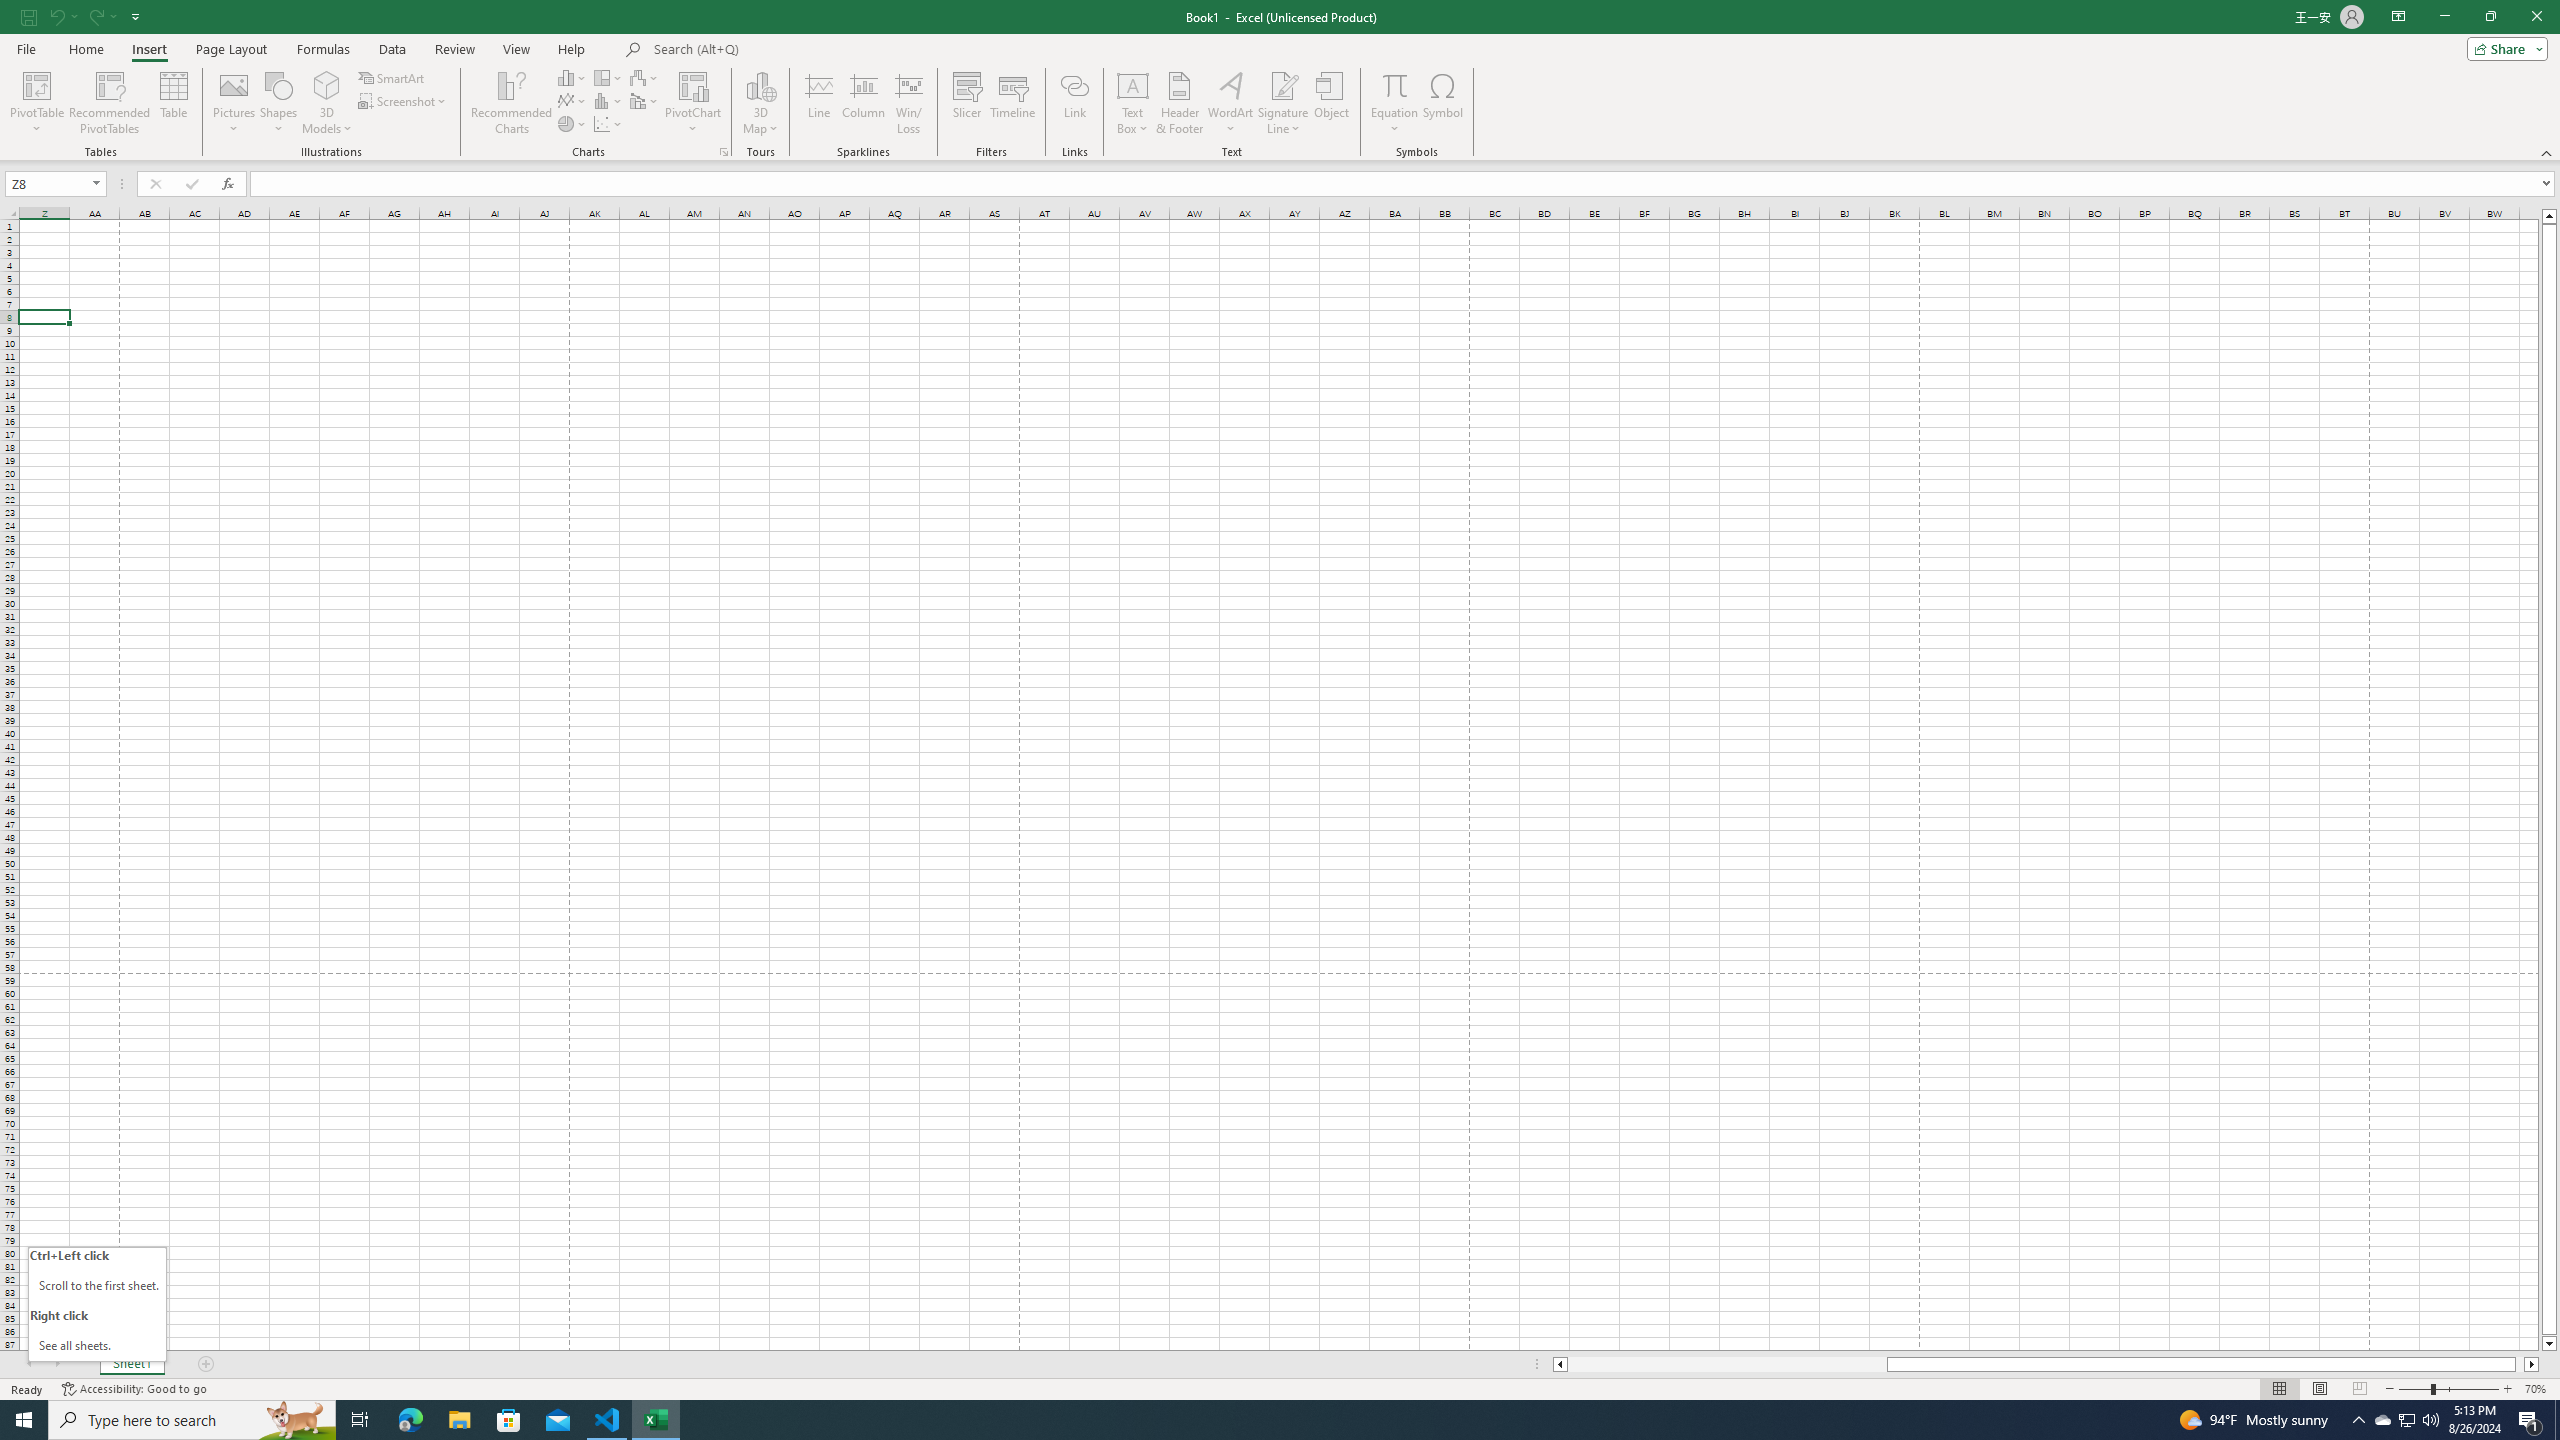 The height and width of the screenshot is (1440, 2560). What do you see at coordinates (792, 50) in the screenshot?
I see `Microsoft search` at bounding box center [792, 50].